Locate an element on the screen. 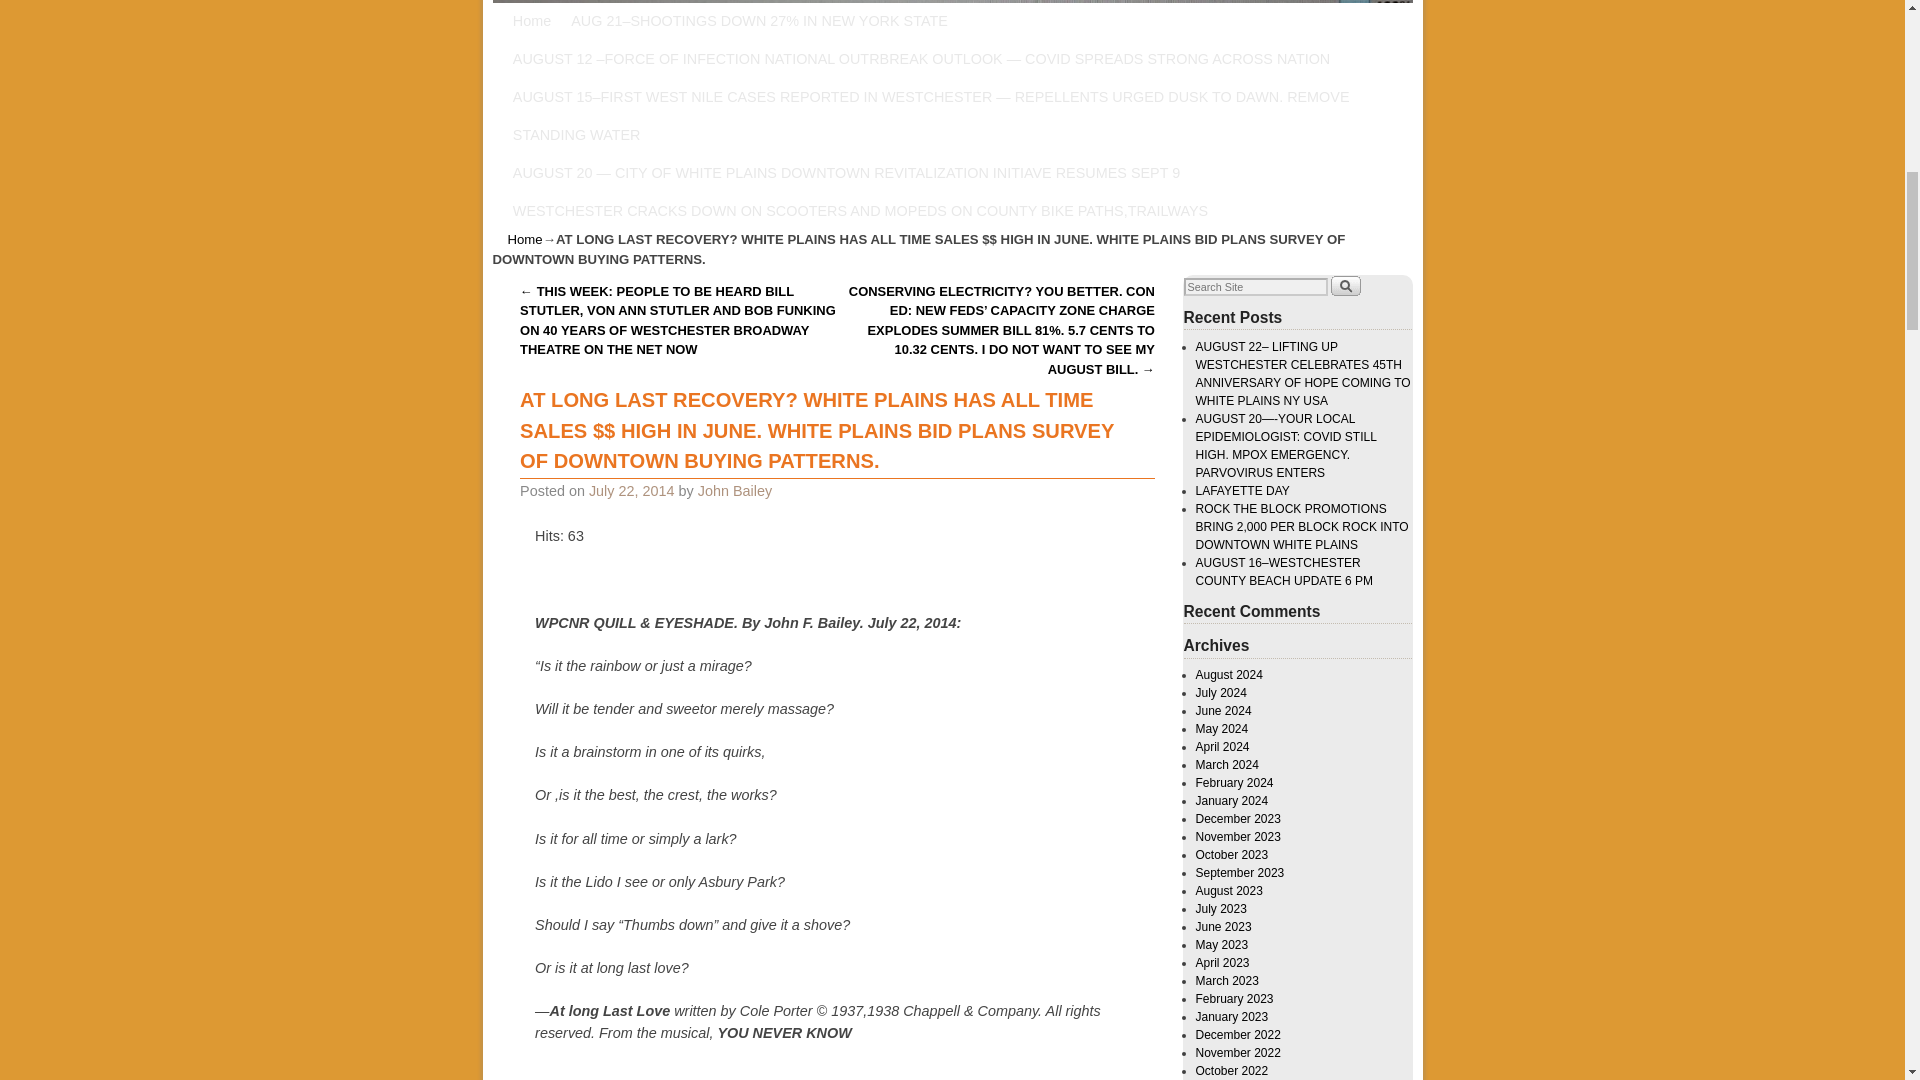  Home is located at coordinates (532, 20).